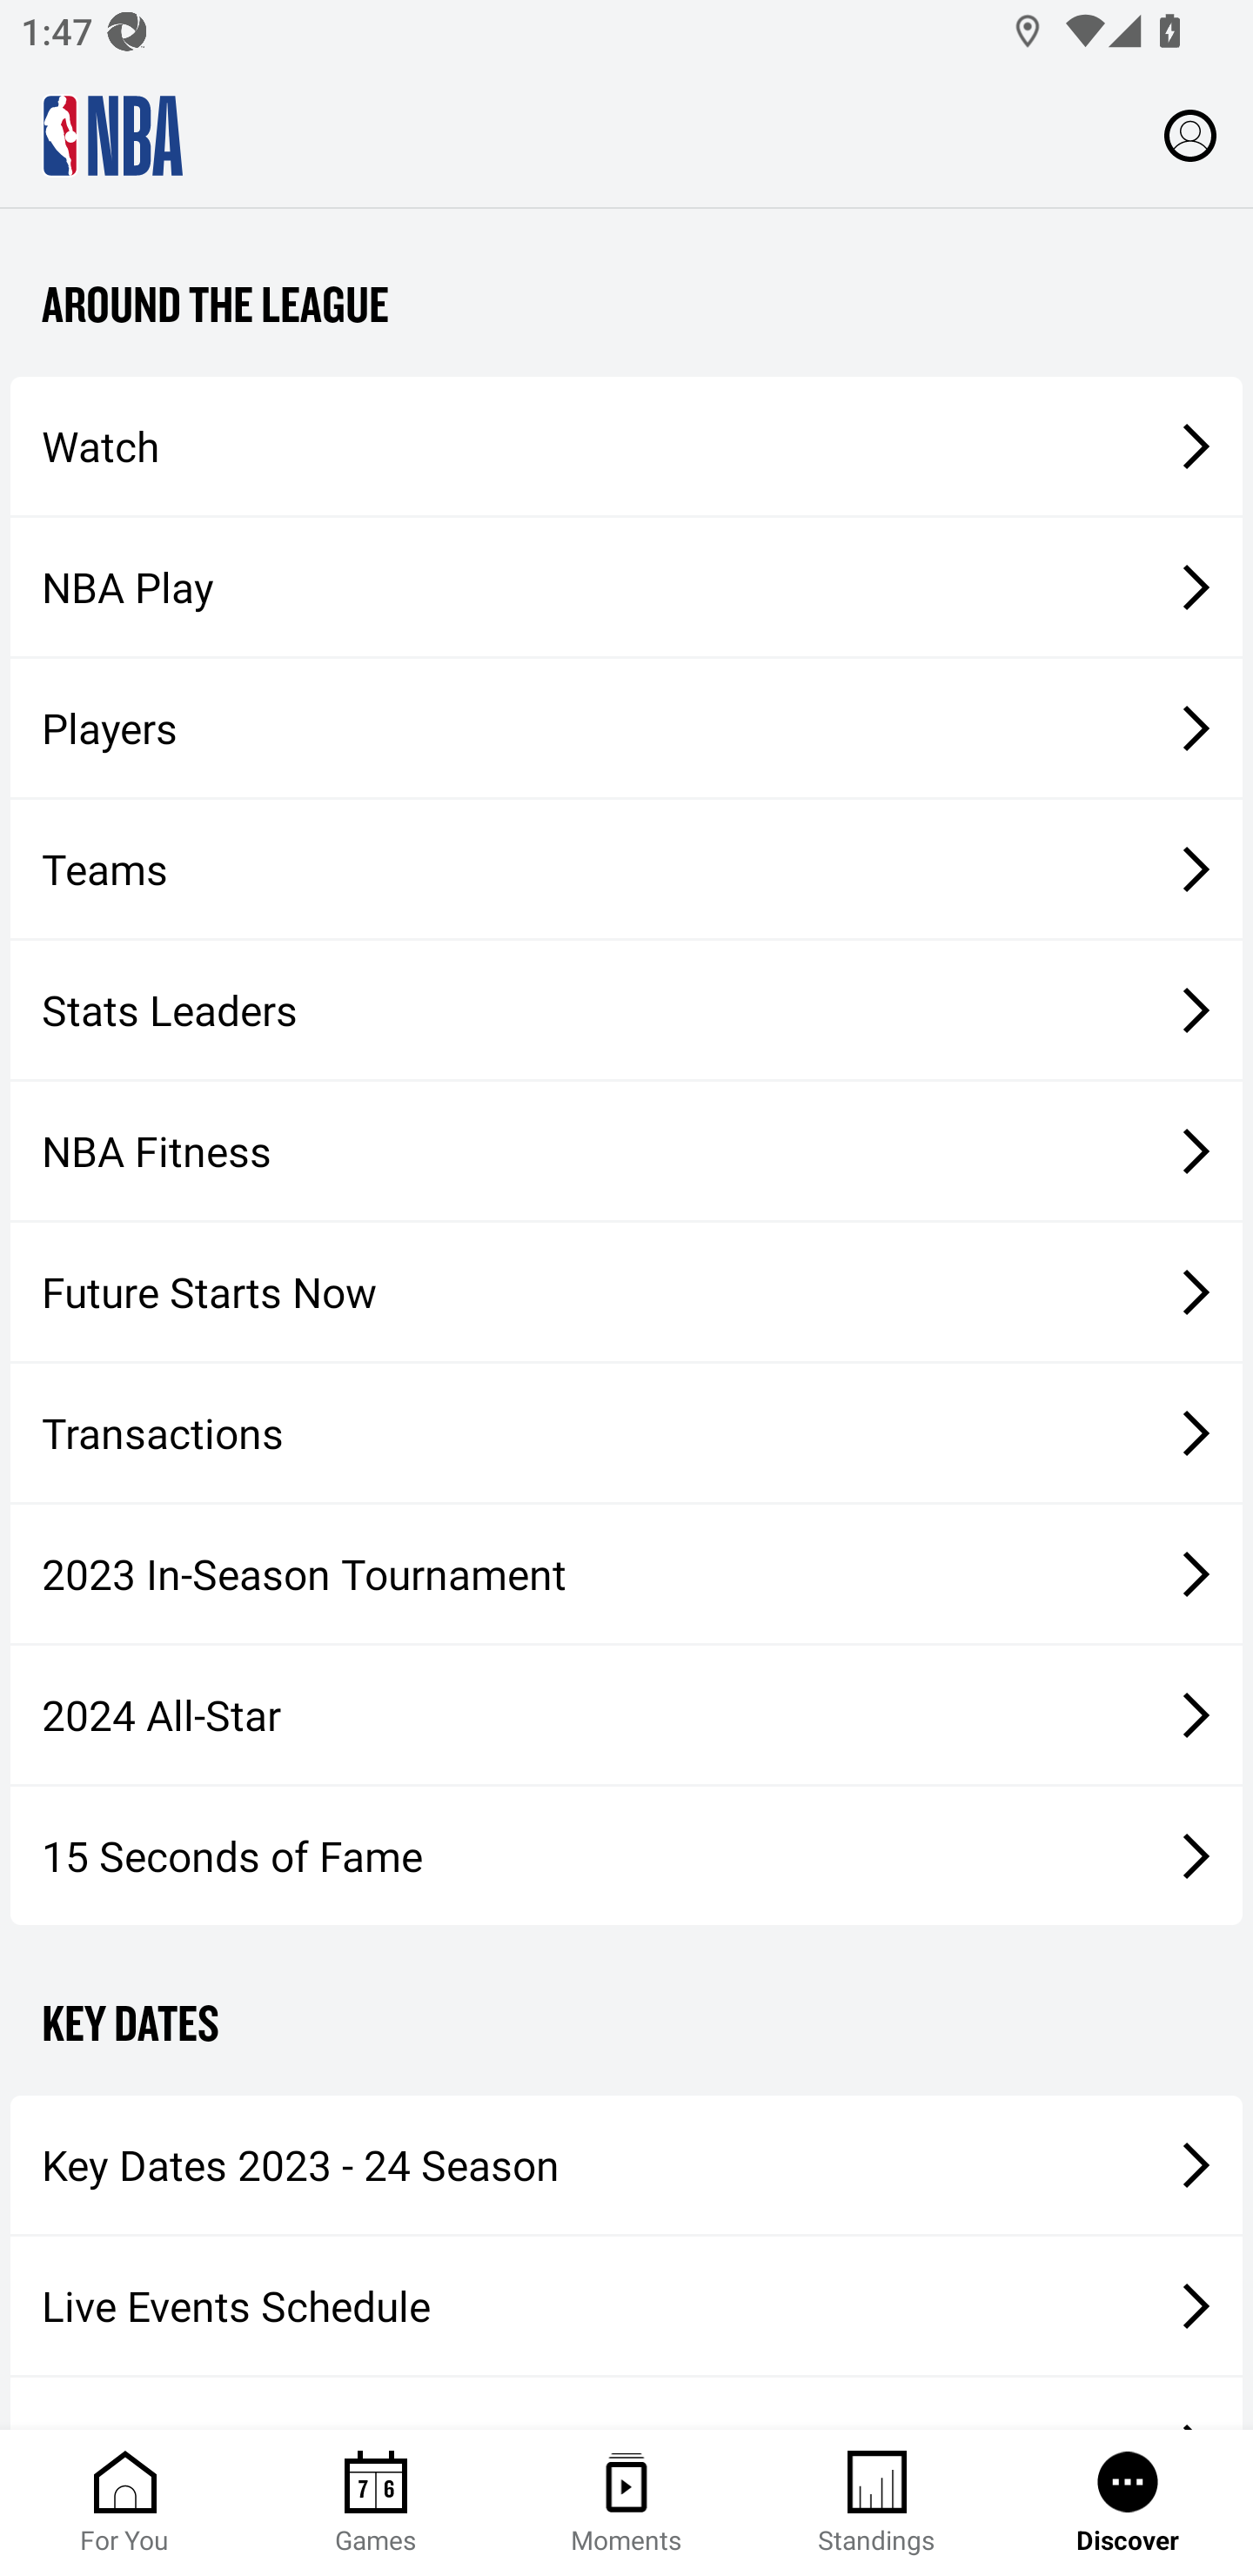 The width and height of the screenshot is (1253, 2576). Describe the element at coordinates (626, 1715) in the screenshot. I see `2024 All-Star` at that location.